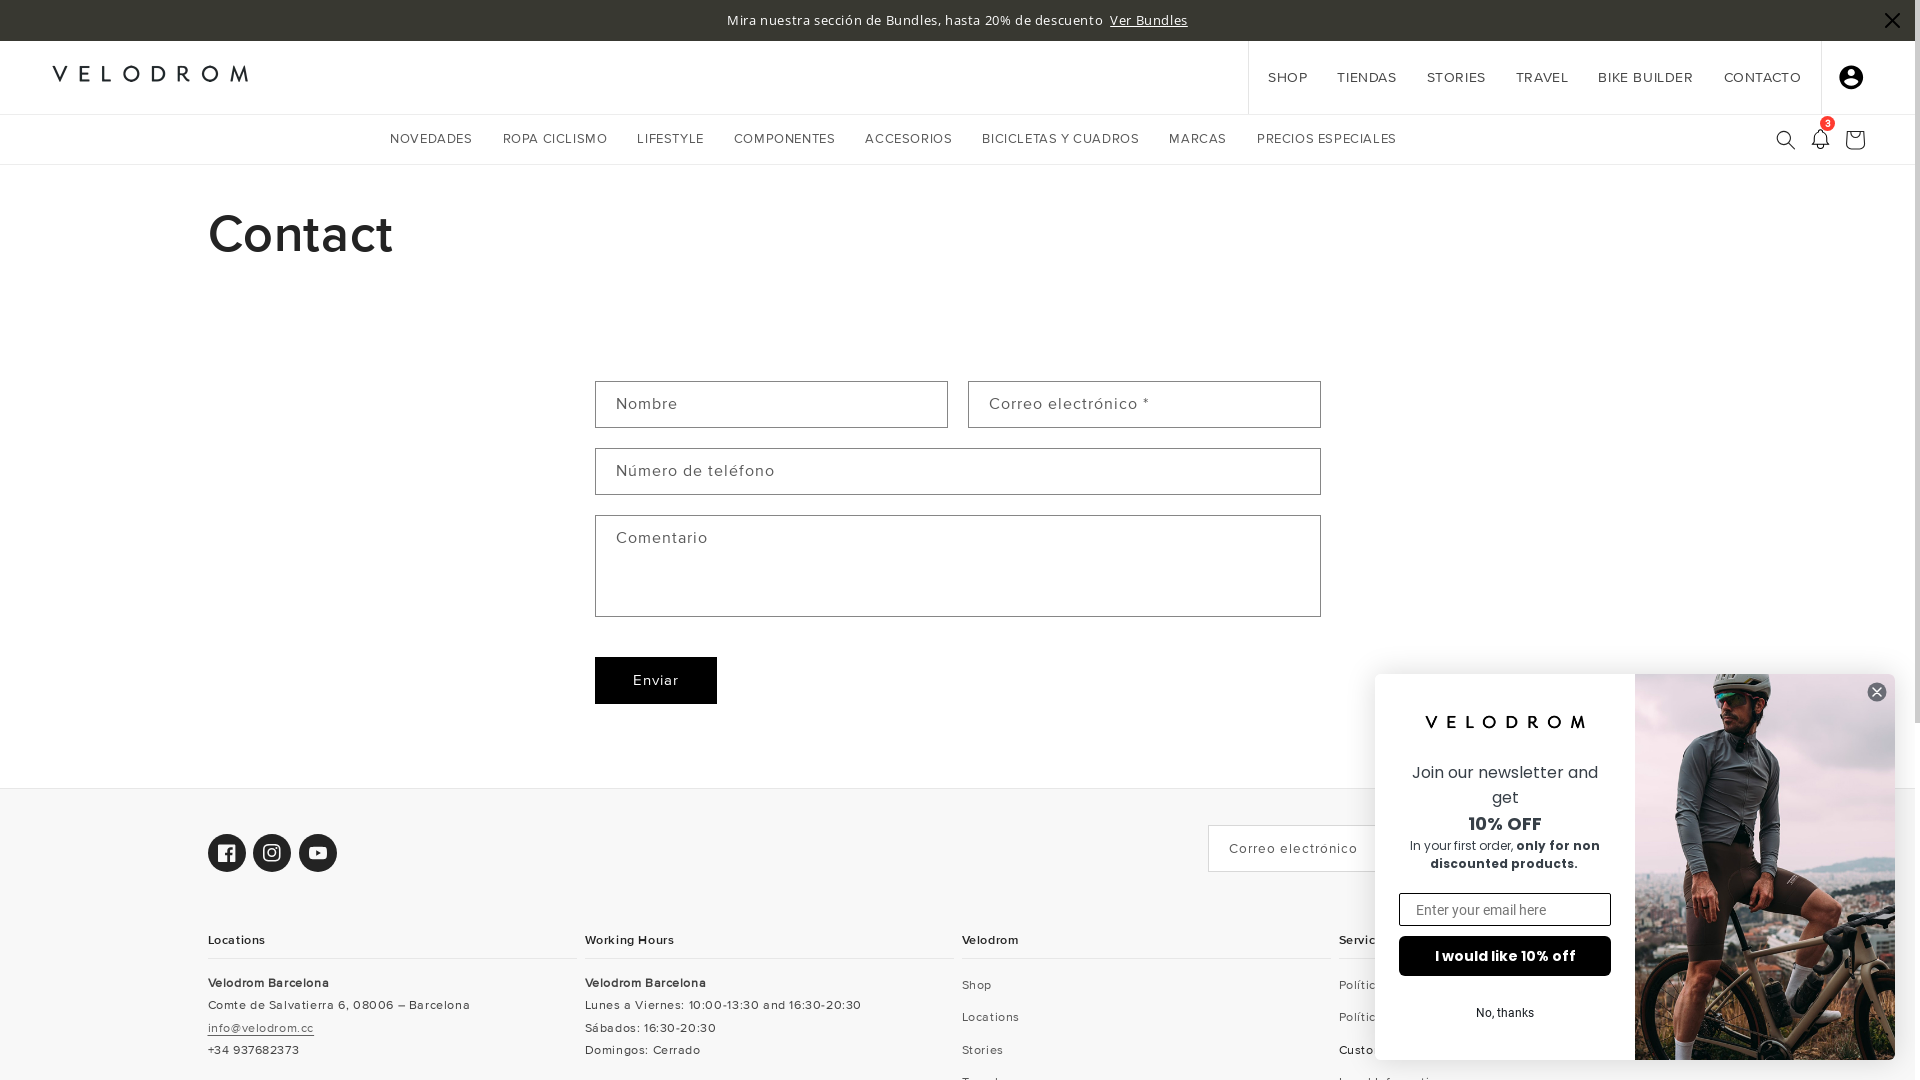  What do you see at coordinates (984, 1018) in the screenshot?
I see `Locations` at bounding box center [984, 1018].